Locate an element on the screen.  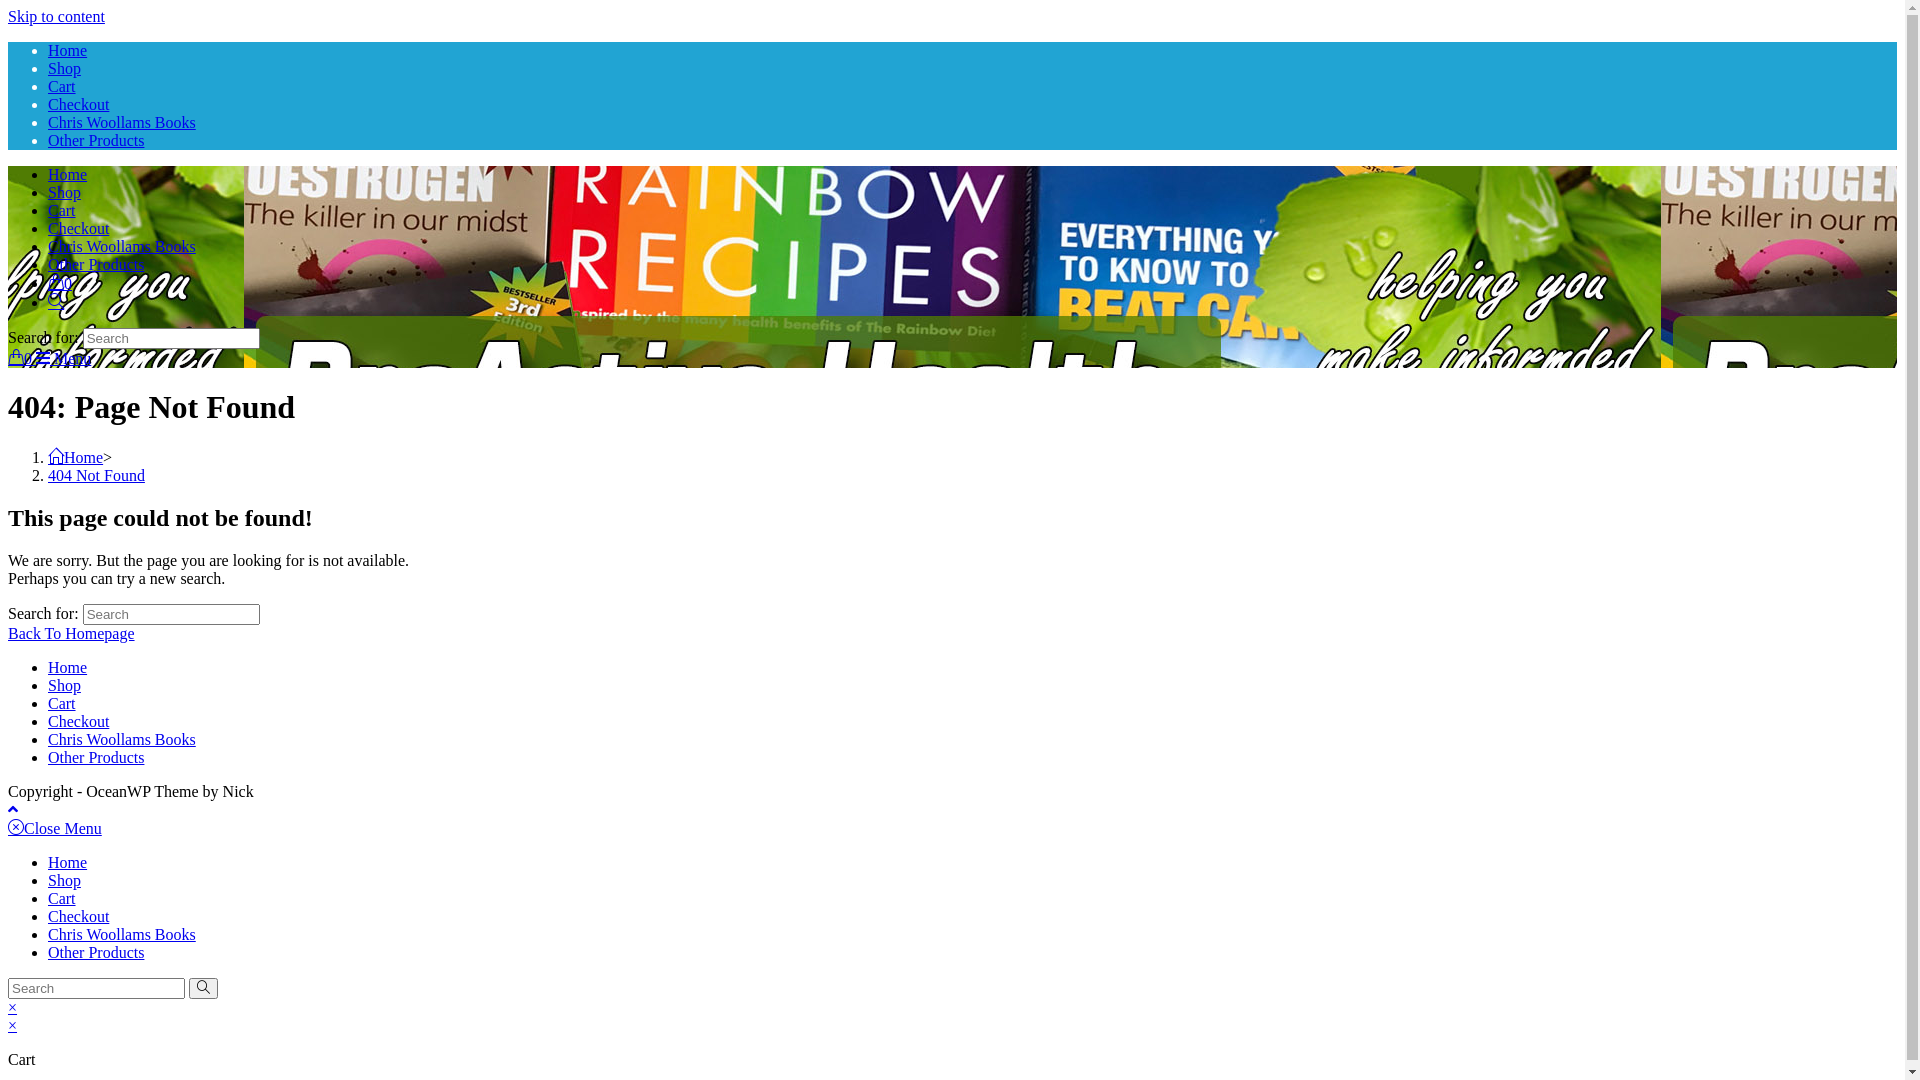
Chris Woollams Books is located at coordinates (122, 246).